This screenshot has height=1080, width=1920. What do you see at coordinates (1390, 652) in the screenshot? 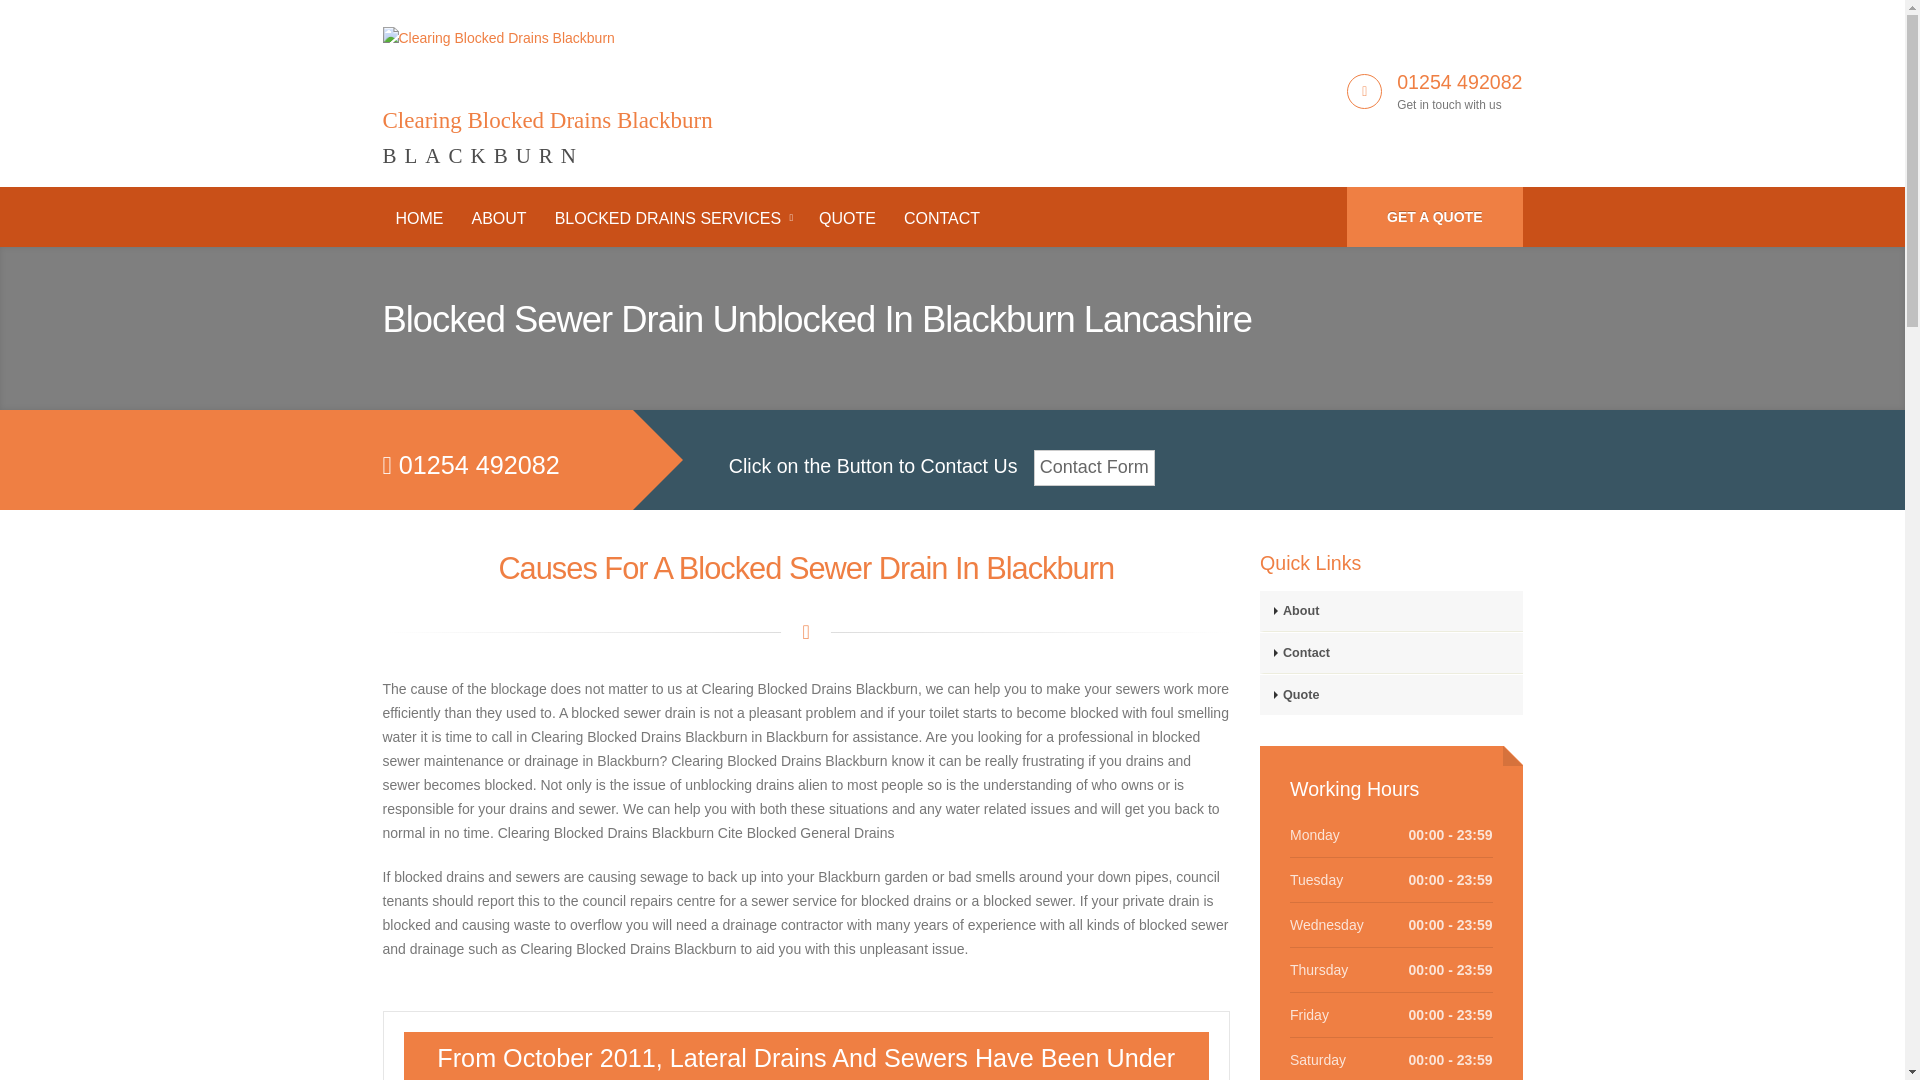
I see `Contact` at bounding box center [1390, 652].